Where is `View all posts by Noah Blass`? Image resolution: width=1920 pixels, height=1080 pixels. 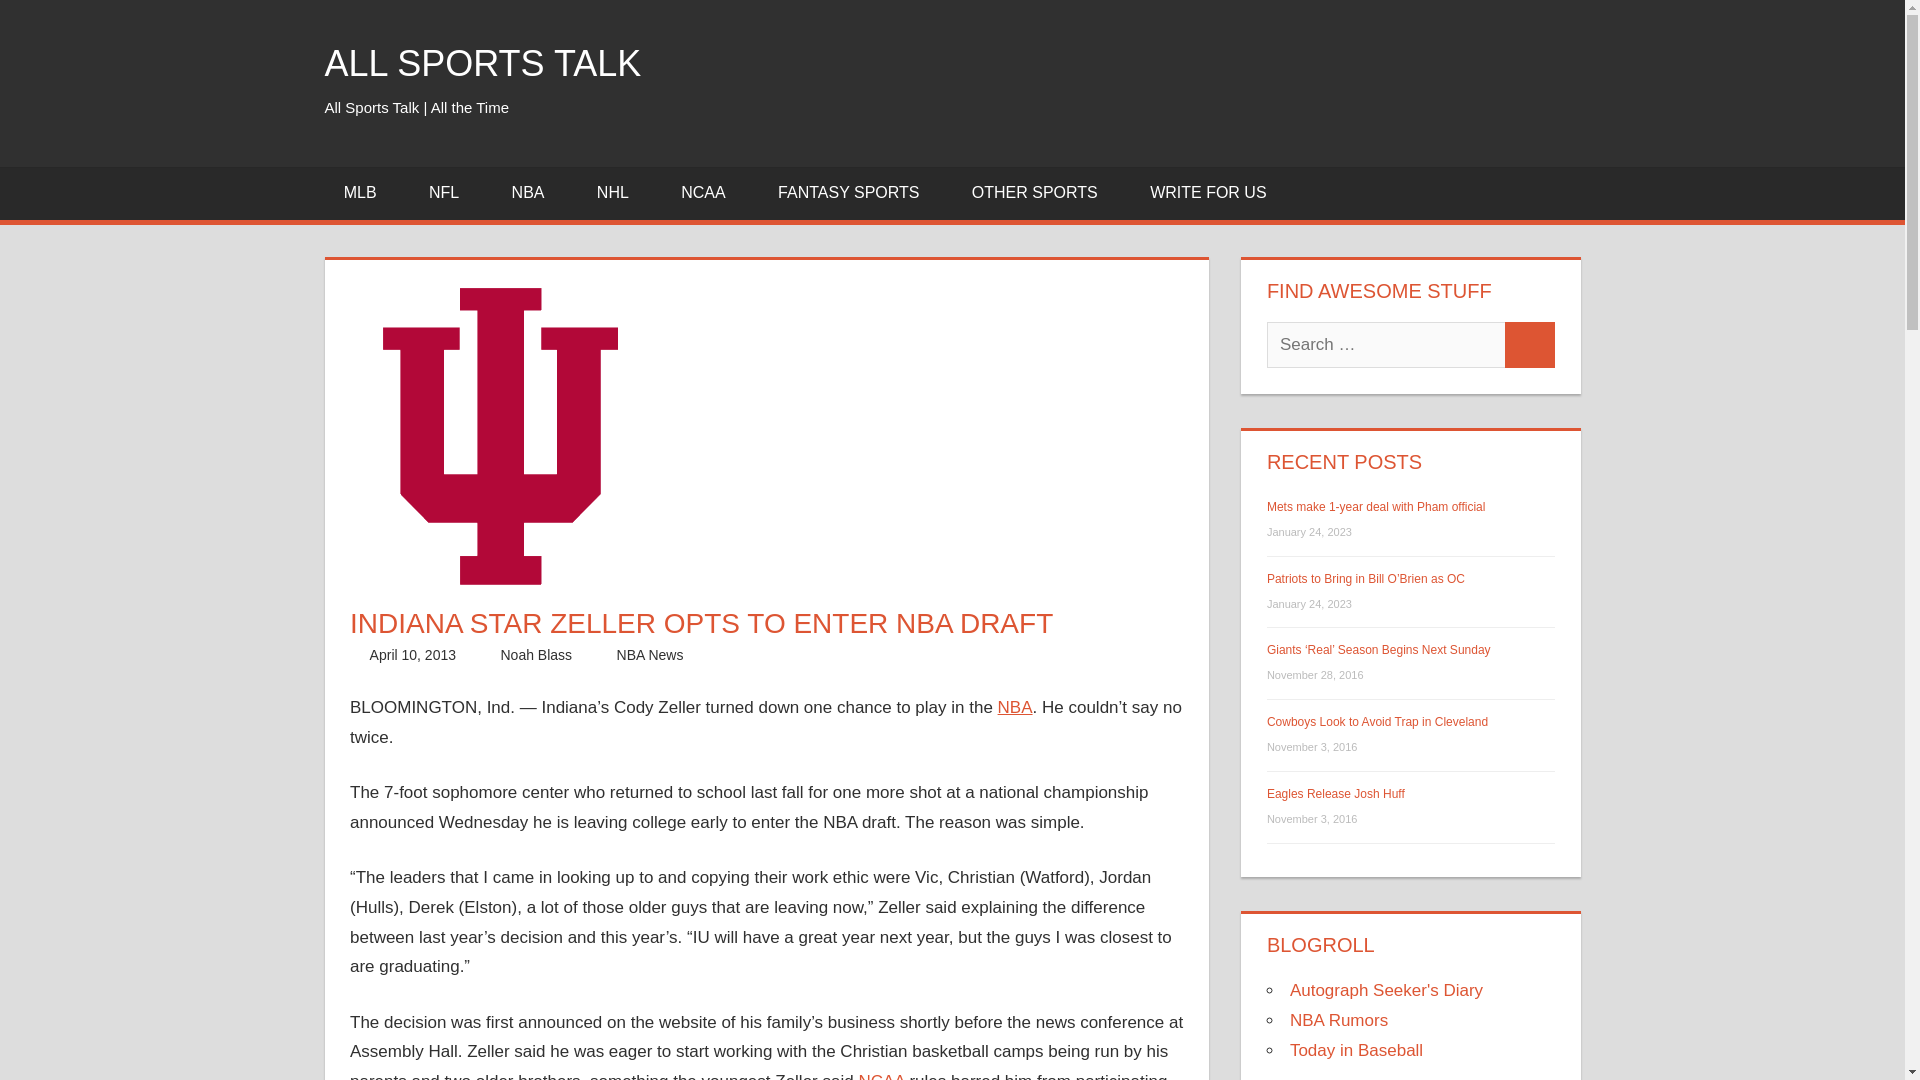
View all posts by Noah Blass is located at coordinates (536, 654).